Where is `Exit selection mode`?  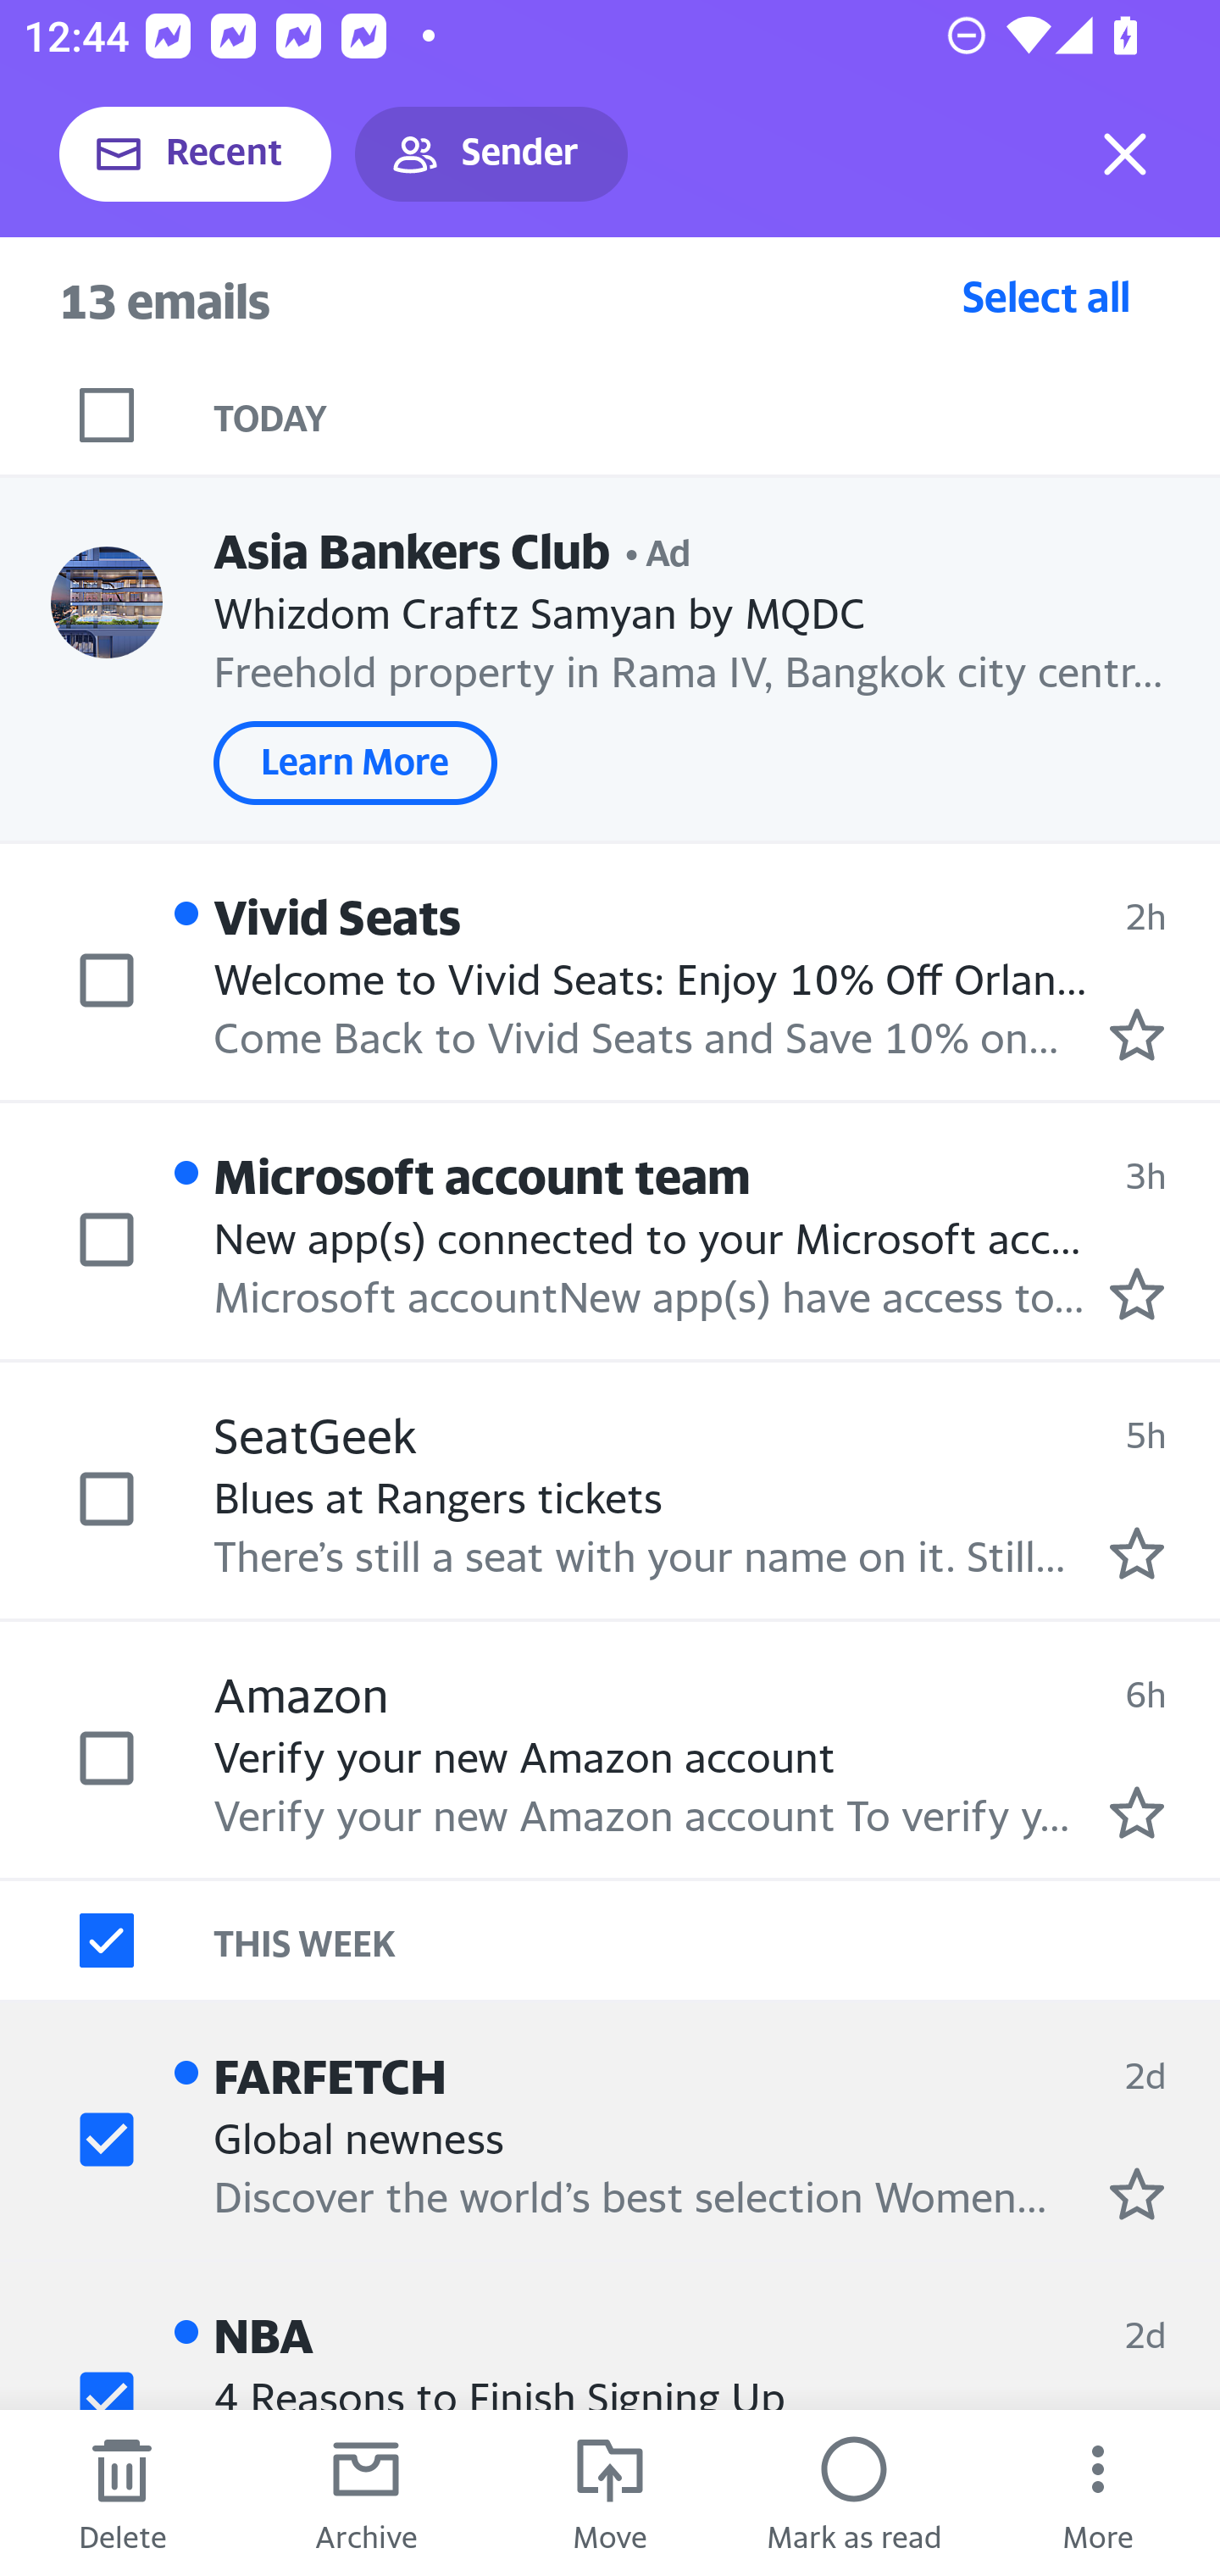
Exit selection mode is located at coordinates (1125, 154).